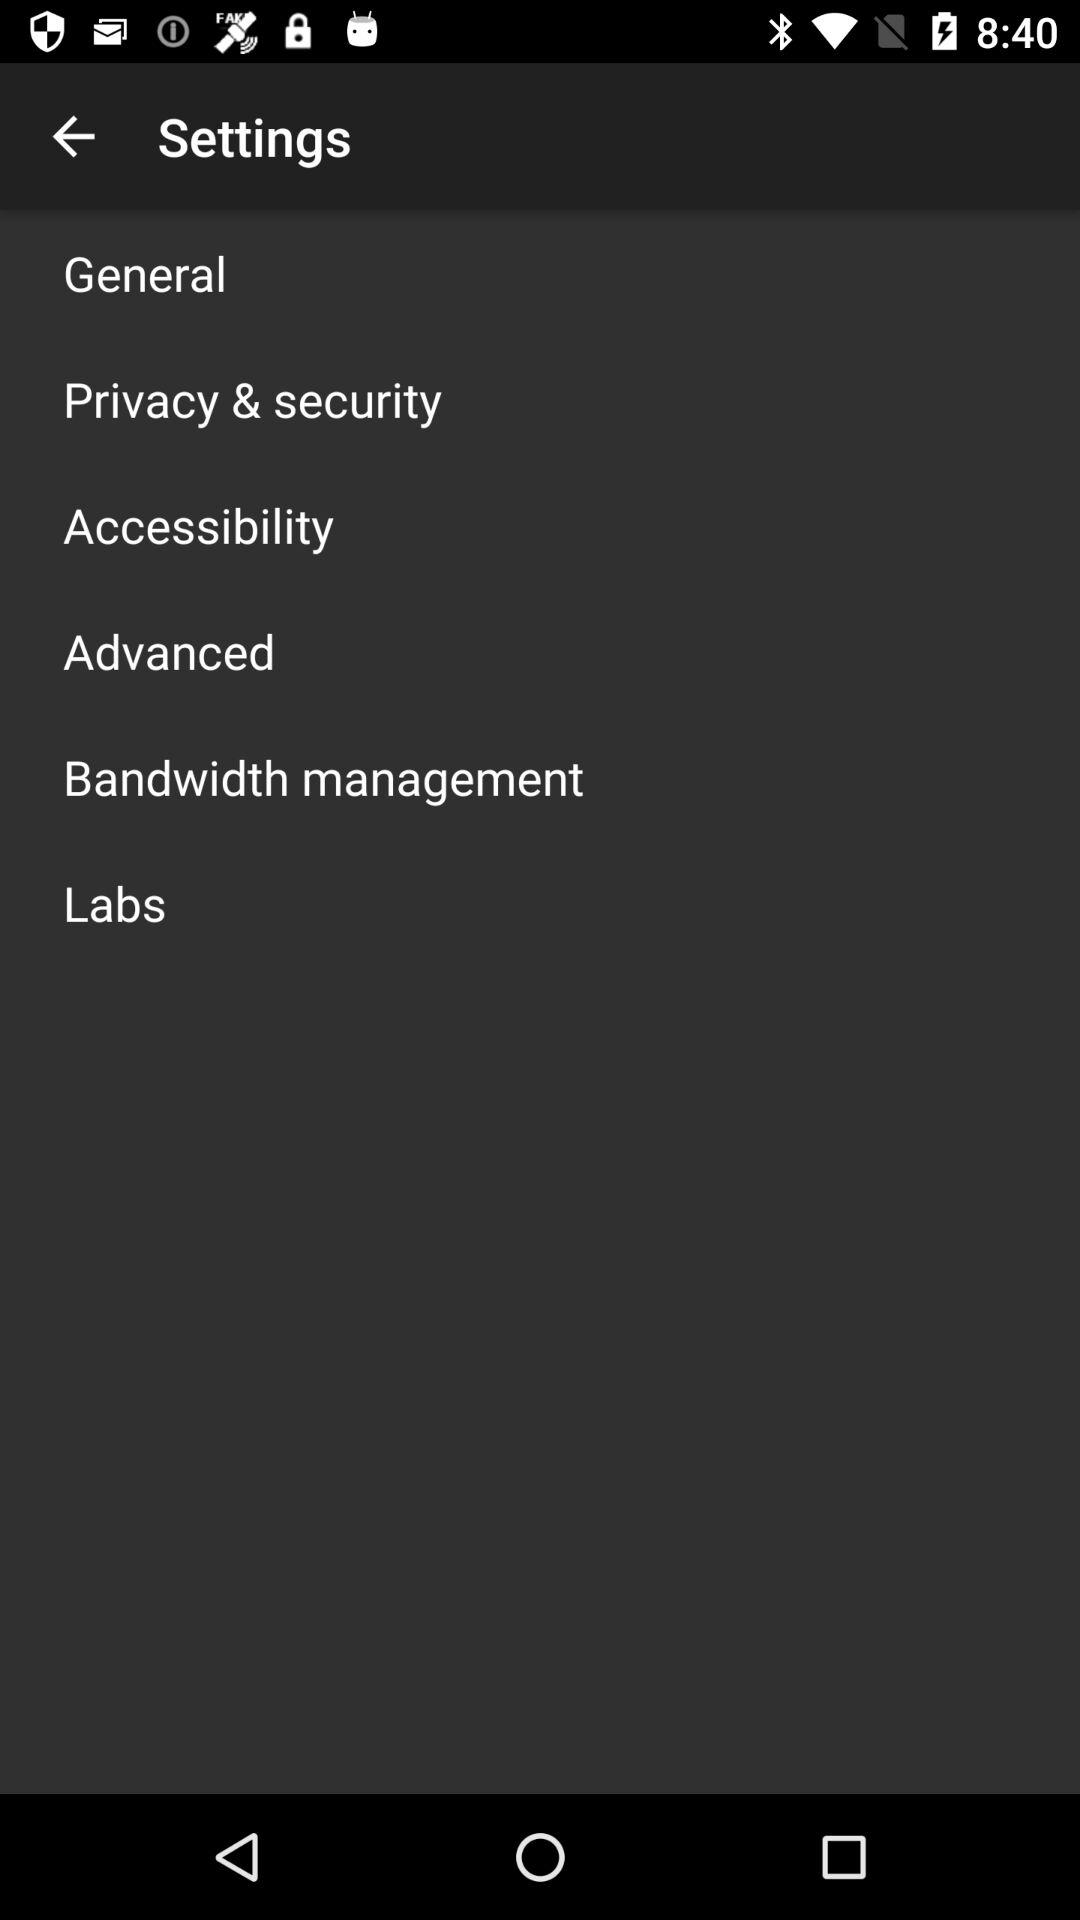 Image resolution: width=1080 pixels, height=1920 pixels. I want to click on choose item below the accessibility, so click(169, 650).